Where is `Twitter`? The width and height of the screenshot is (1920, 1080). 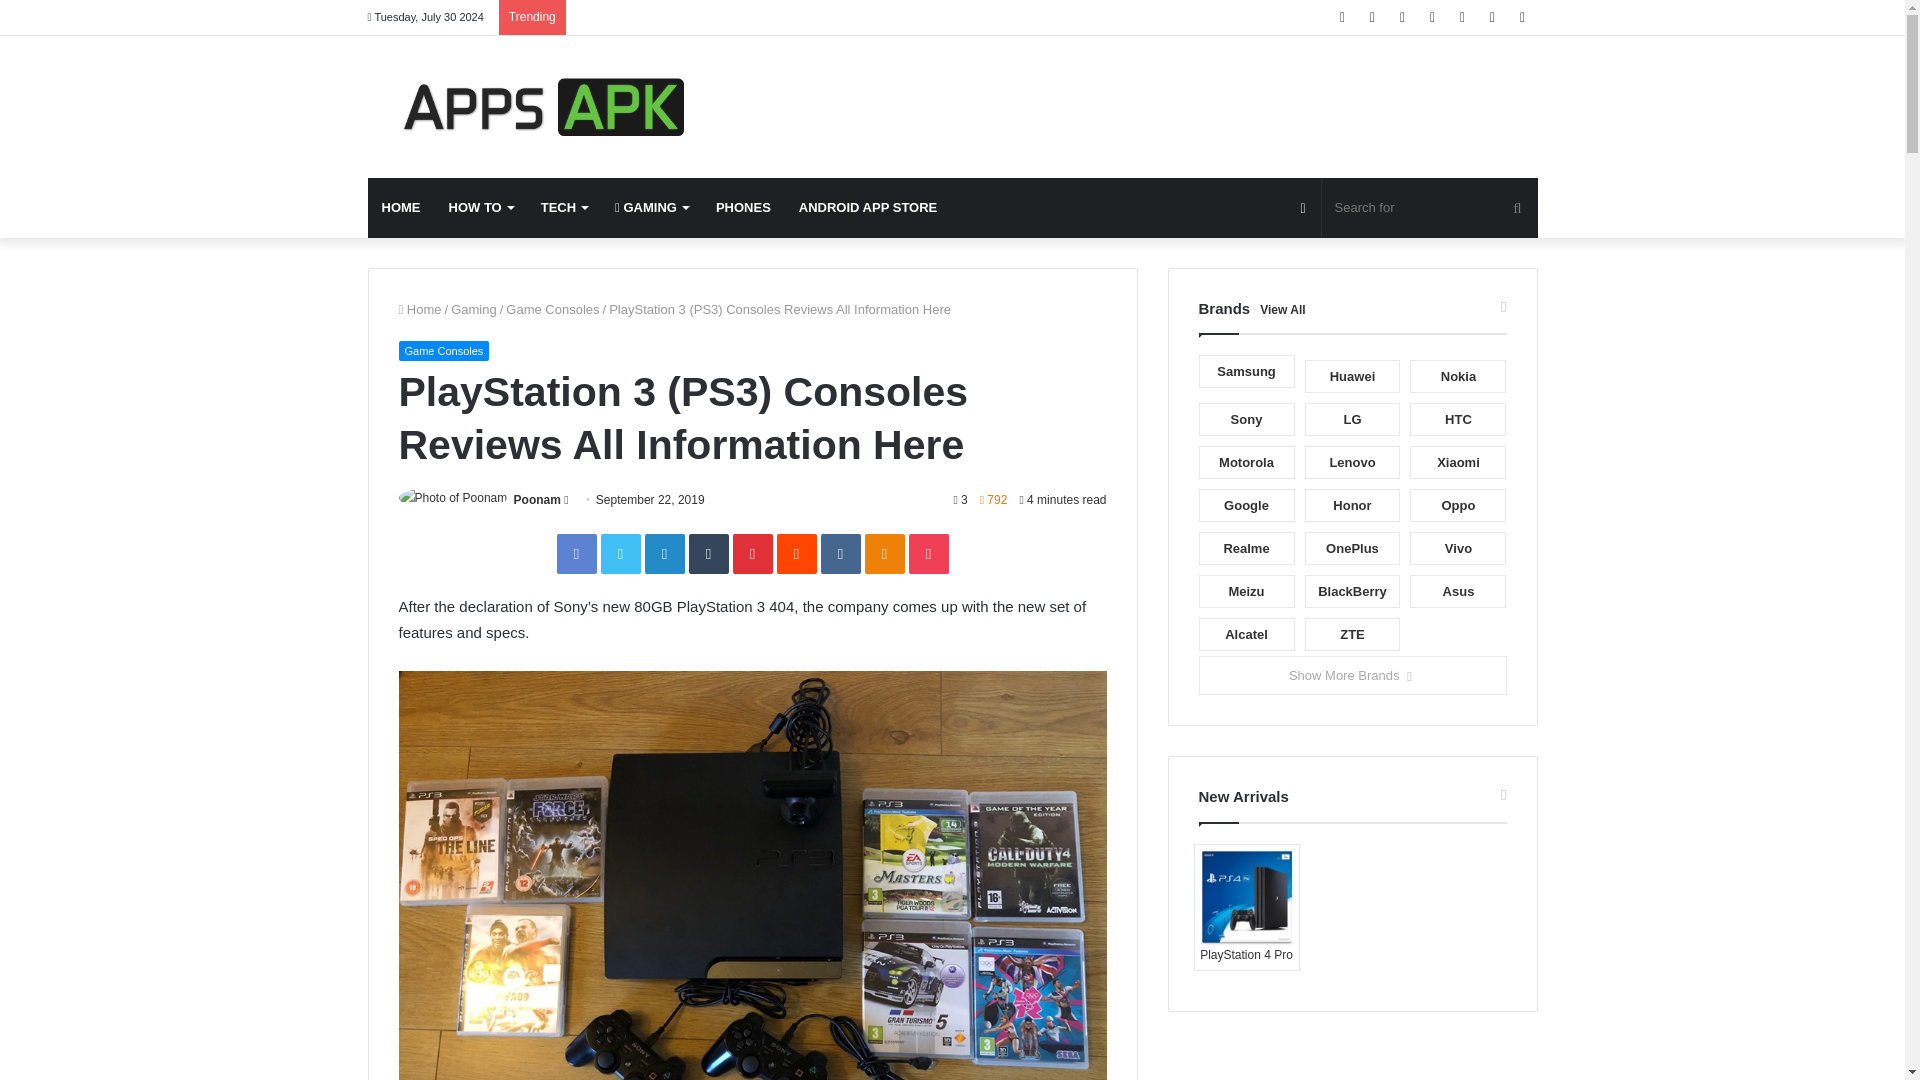 Twitter is located at coordinates (619, 553).